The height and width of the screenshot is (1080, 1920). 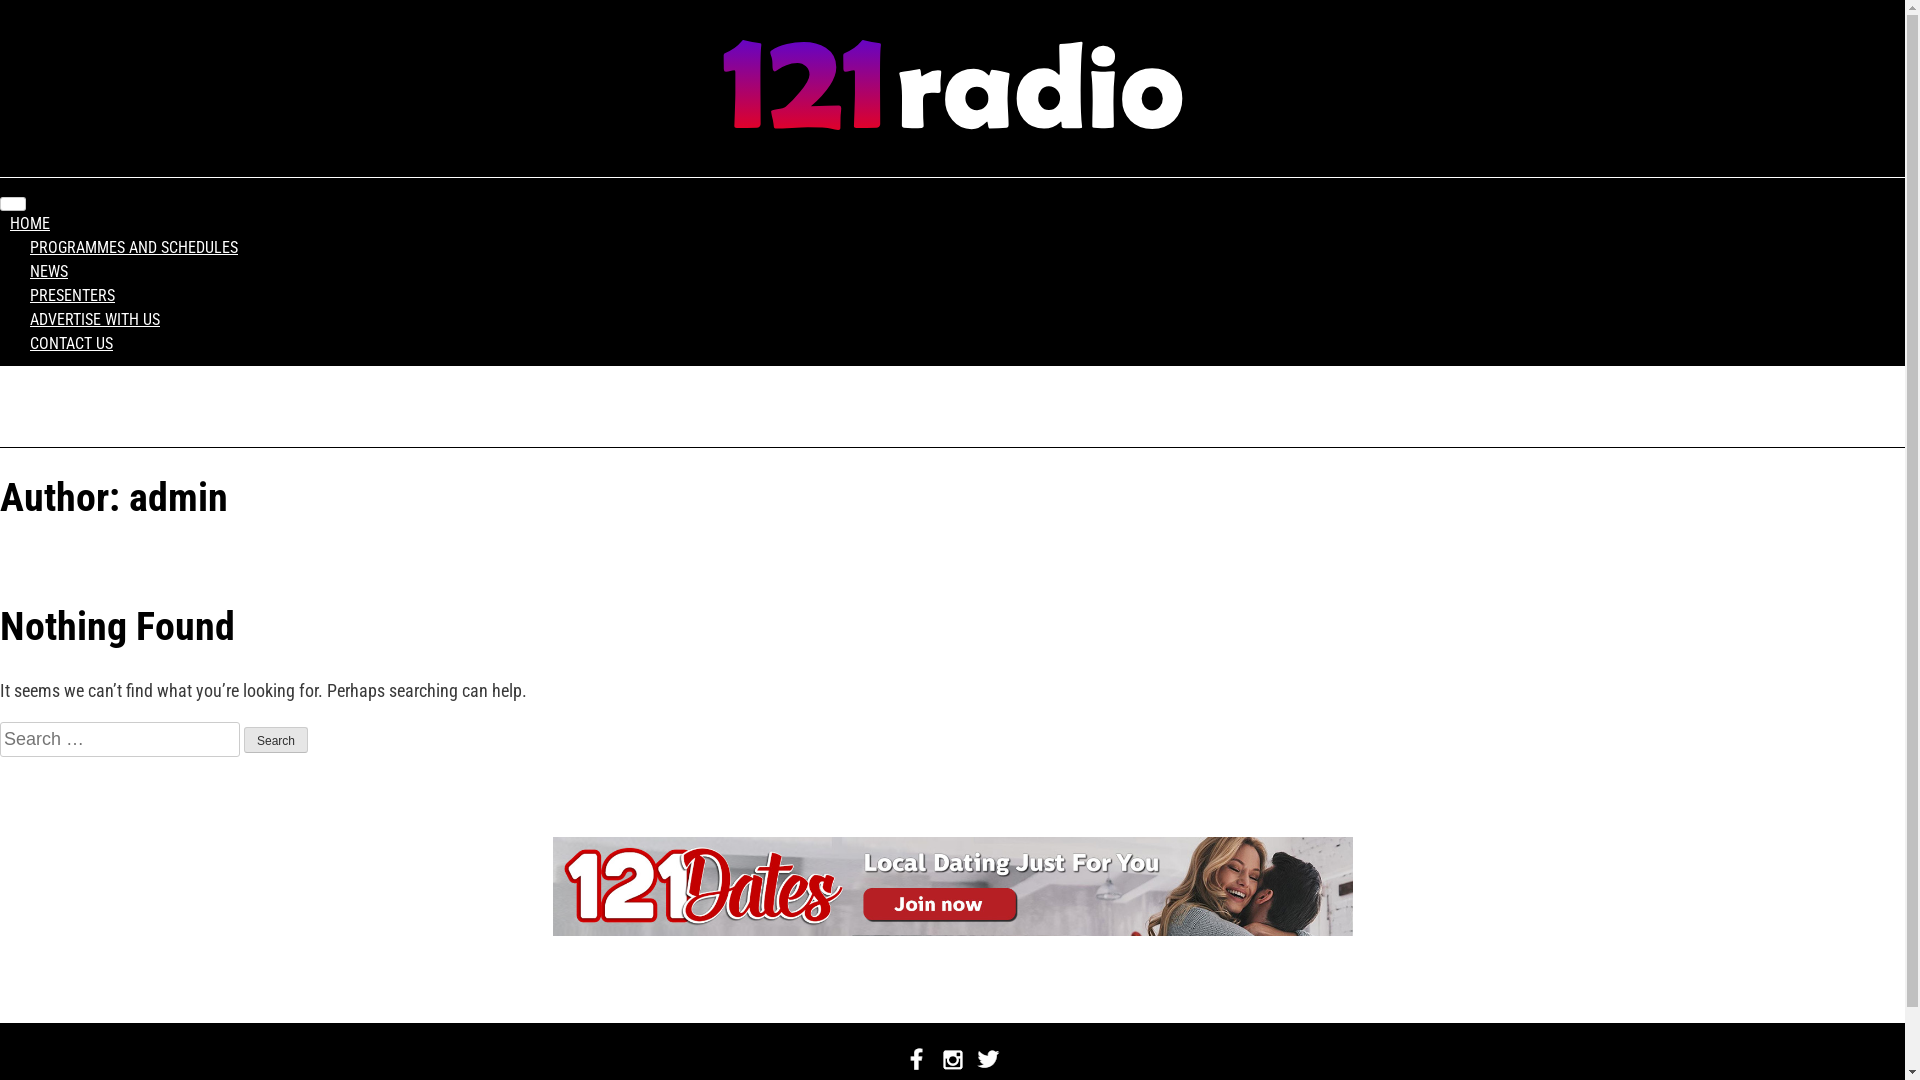 What do you see at coordinates (49, 272) in the screenshot?
I see `NEWS` at bounding box center [49, 272].